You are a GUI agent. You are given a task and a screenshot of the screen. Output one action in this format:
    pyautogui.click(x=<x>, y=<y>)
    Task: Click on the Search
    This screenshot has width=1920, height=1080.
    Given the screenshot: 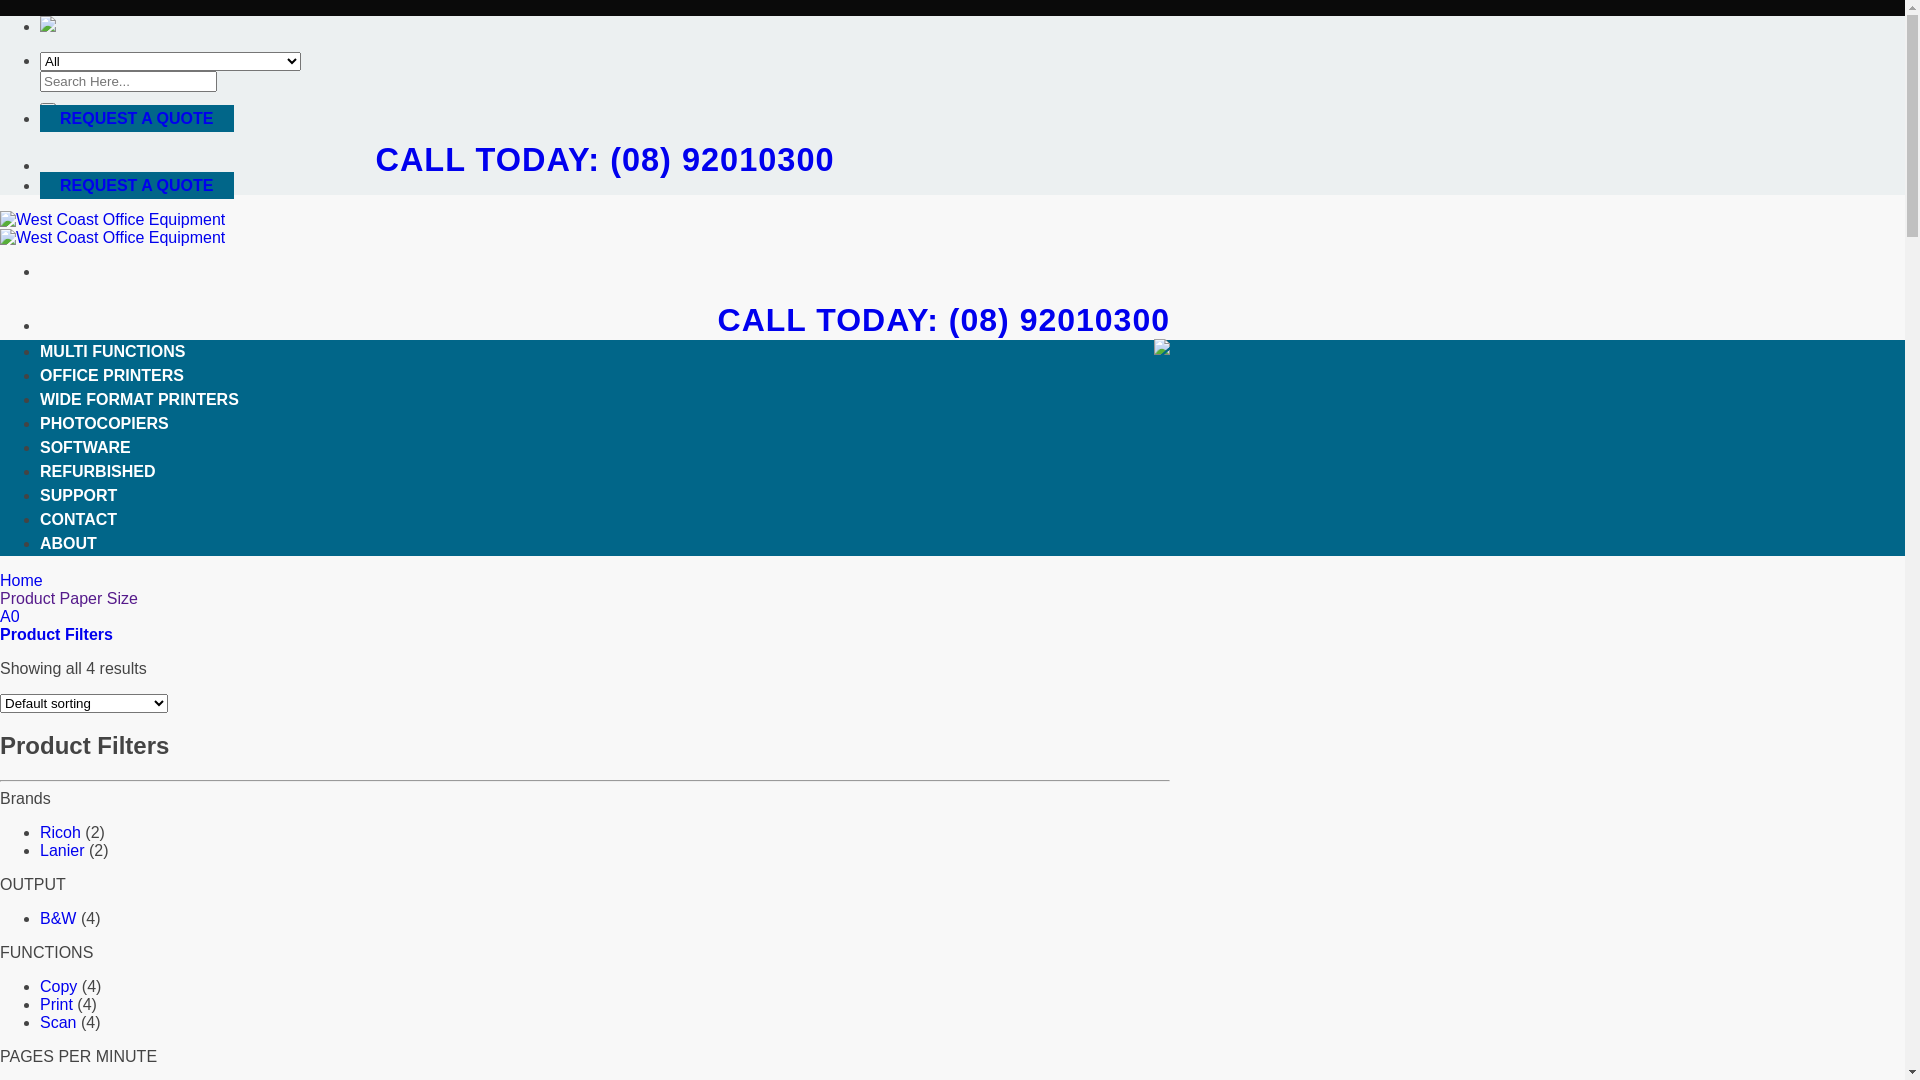 What is the action you would take?
    pyautogui.click(x=48, y=106)
    